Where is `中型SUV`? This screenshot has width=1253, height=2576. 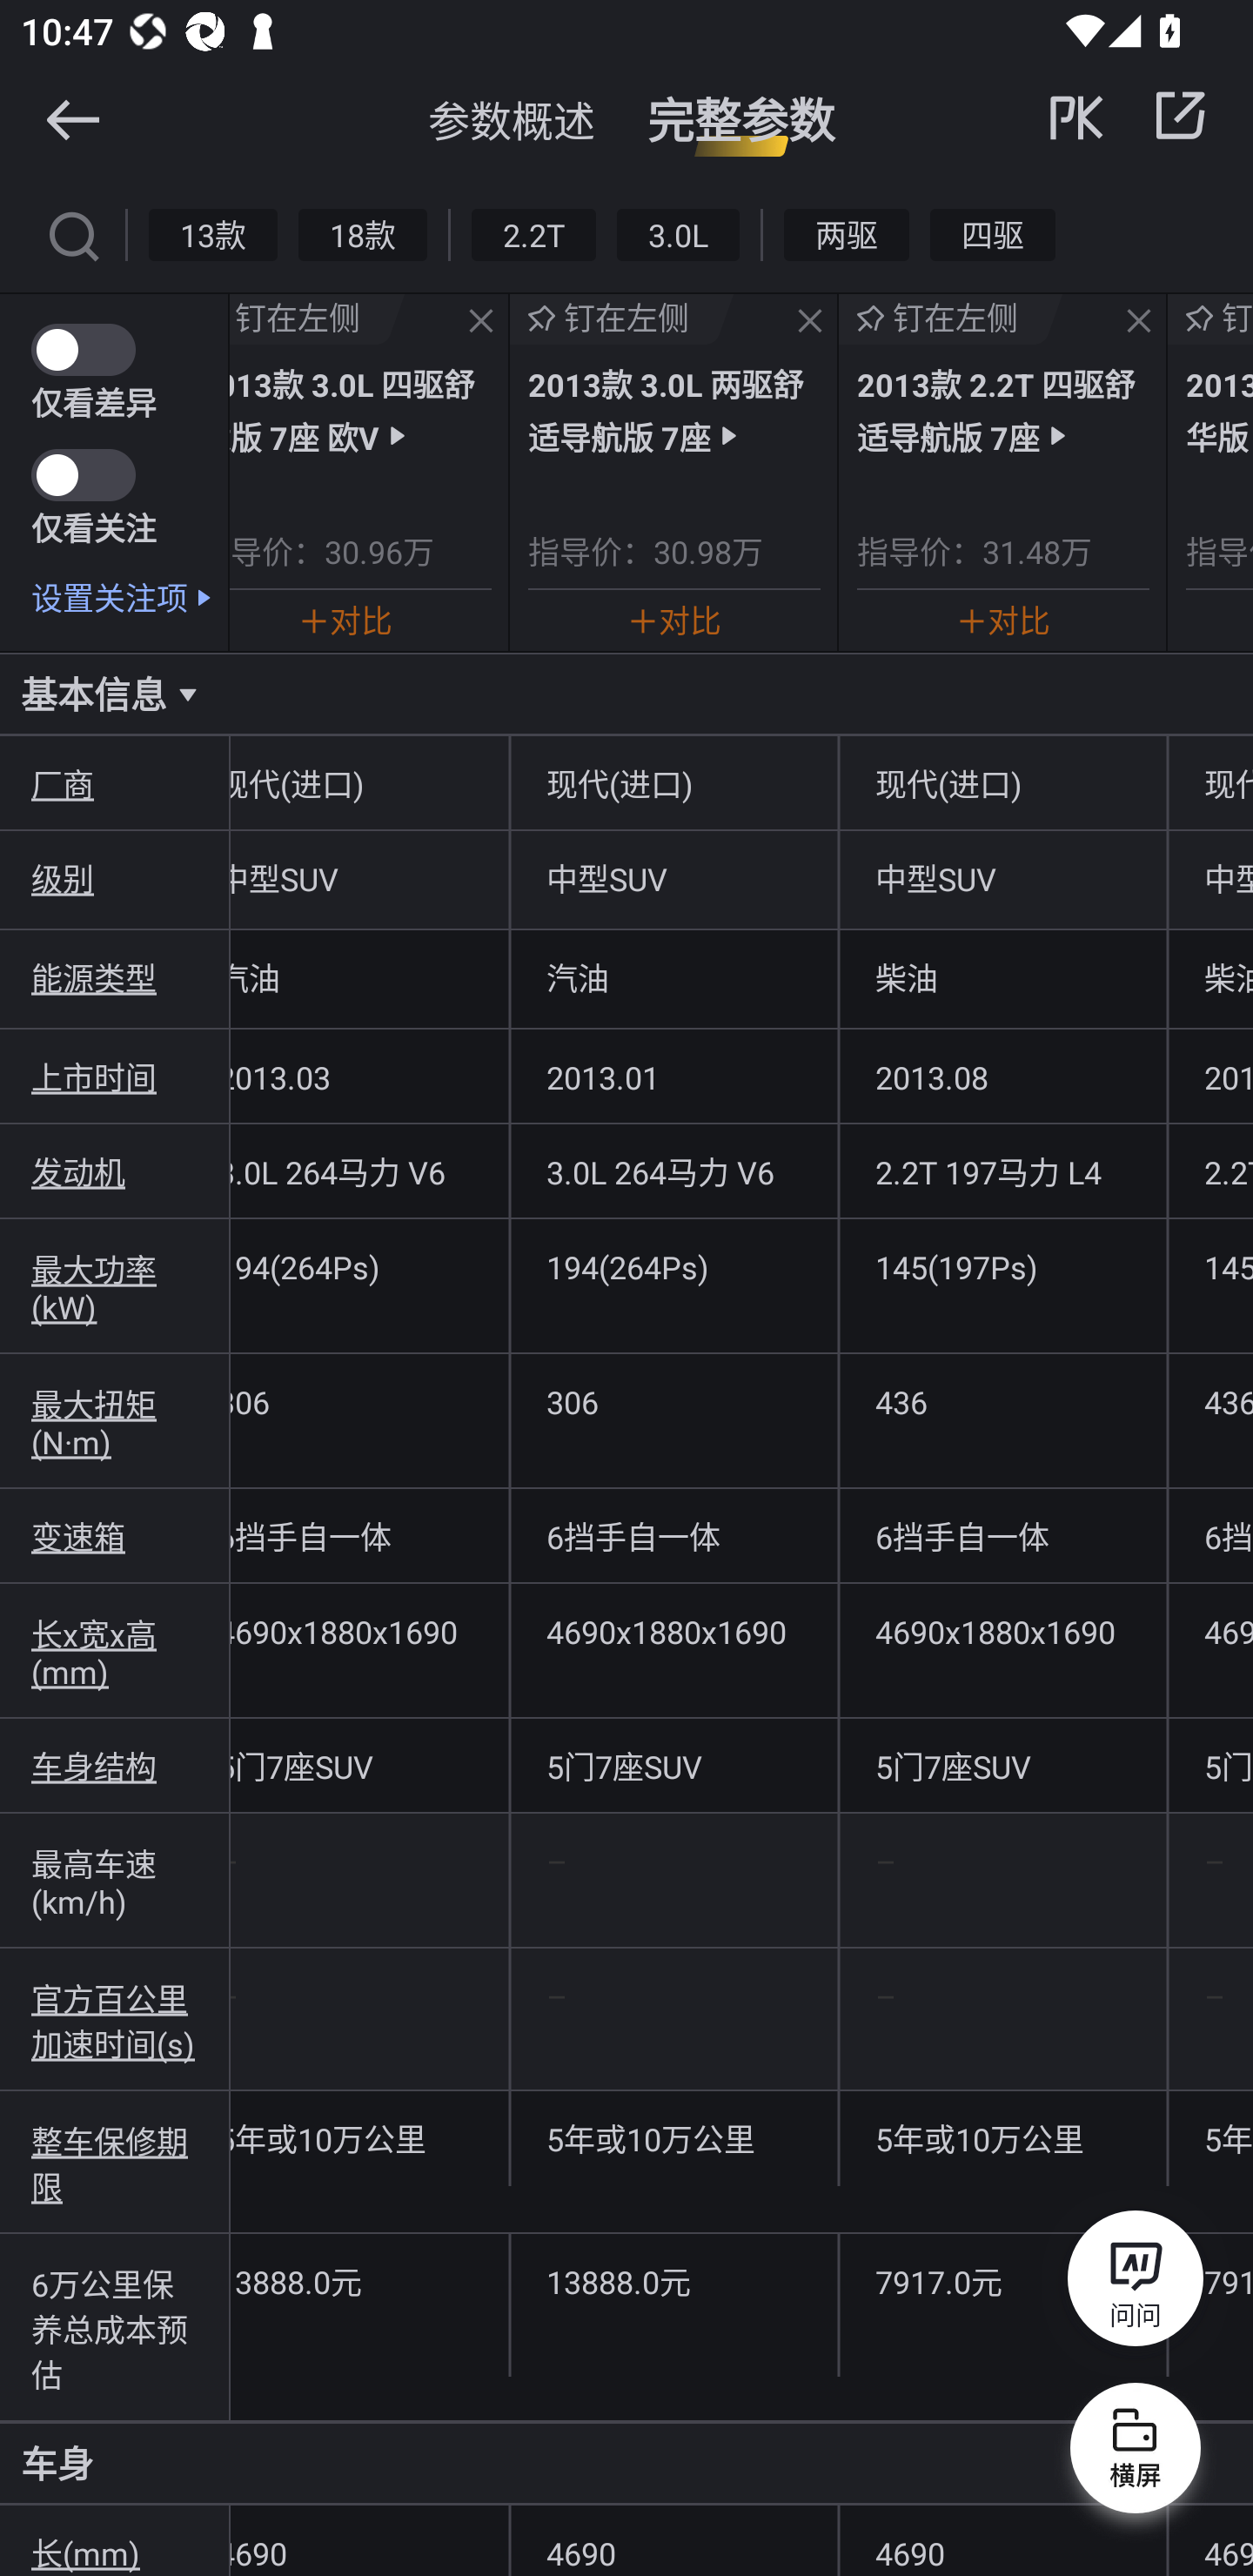
中型SUV is located at coordinates (673, 878).